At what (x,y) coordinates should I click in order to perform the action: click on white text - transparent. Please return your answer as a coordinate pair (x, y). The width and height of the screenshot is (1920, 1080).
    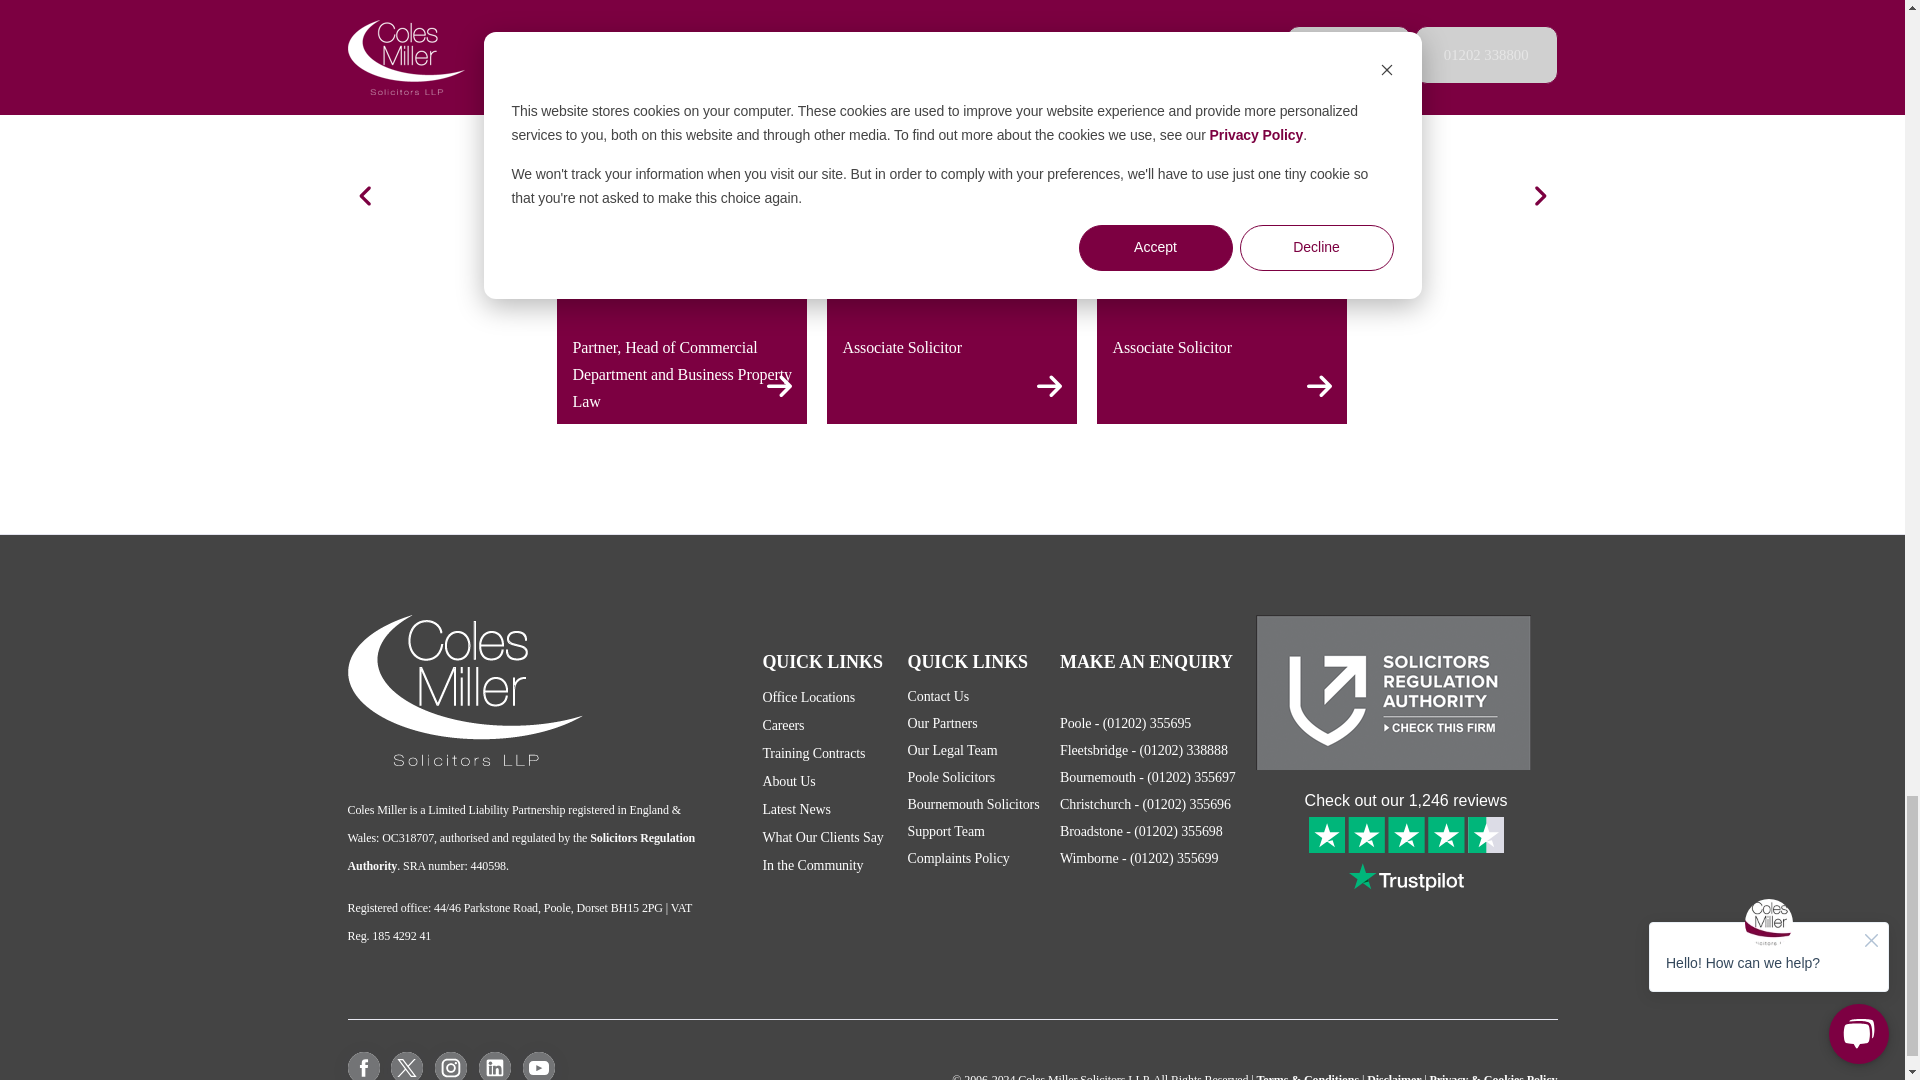
    Looking at the image, I should click on (465, 690).